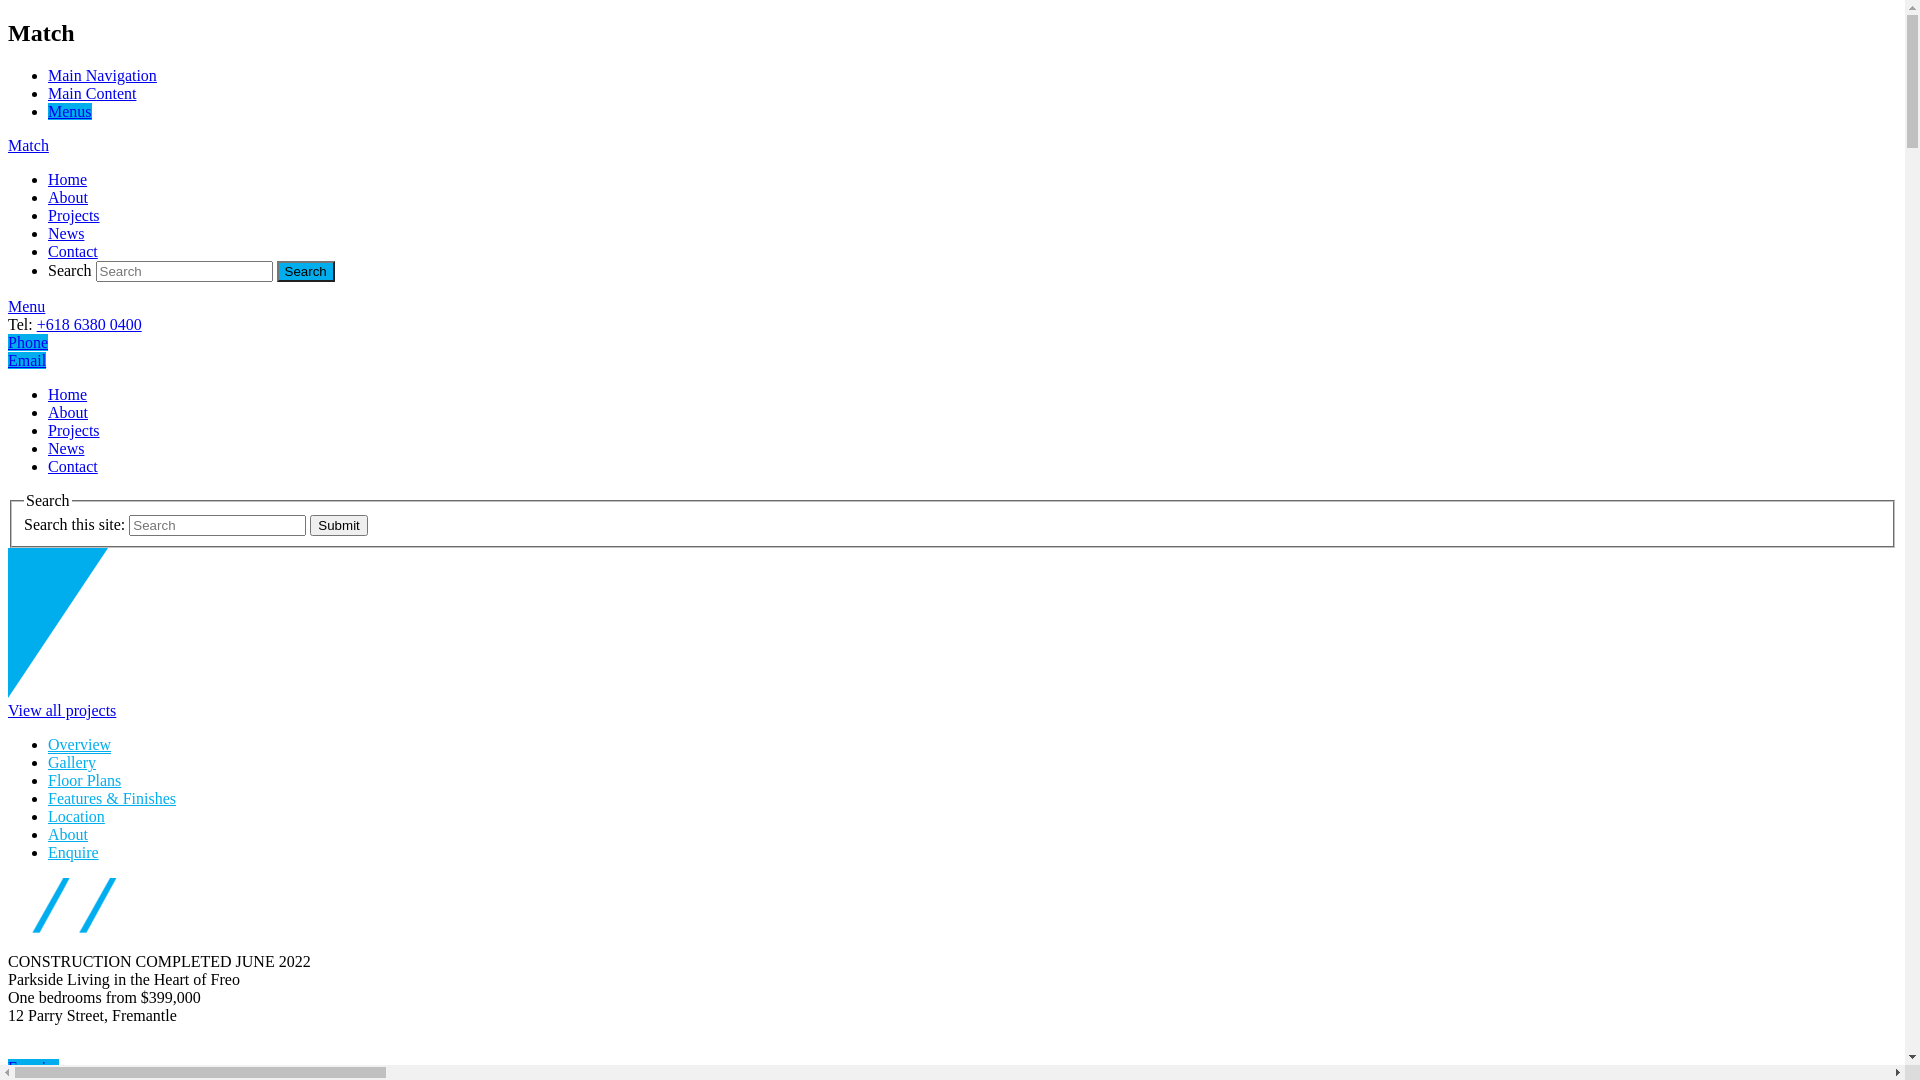 This screenshot has height=1080, width=1920. Describe the element at coordinates (92, 94) in the screenshot. I see `Main Content` at that location.